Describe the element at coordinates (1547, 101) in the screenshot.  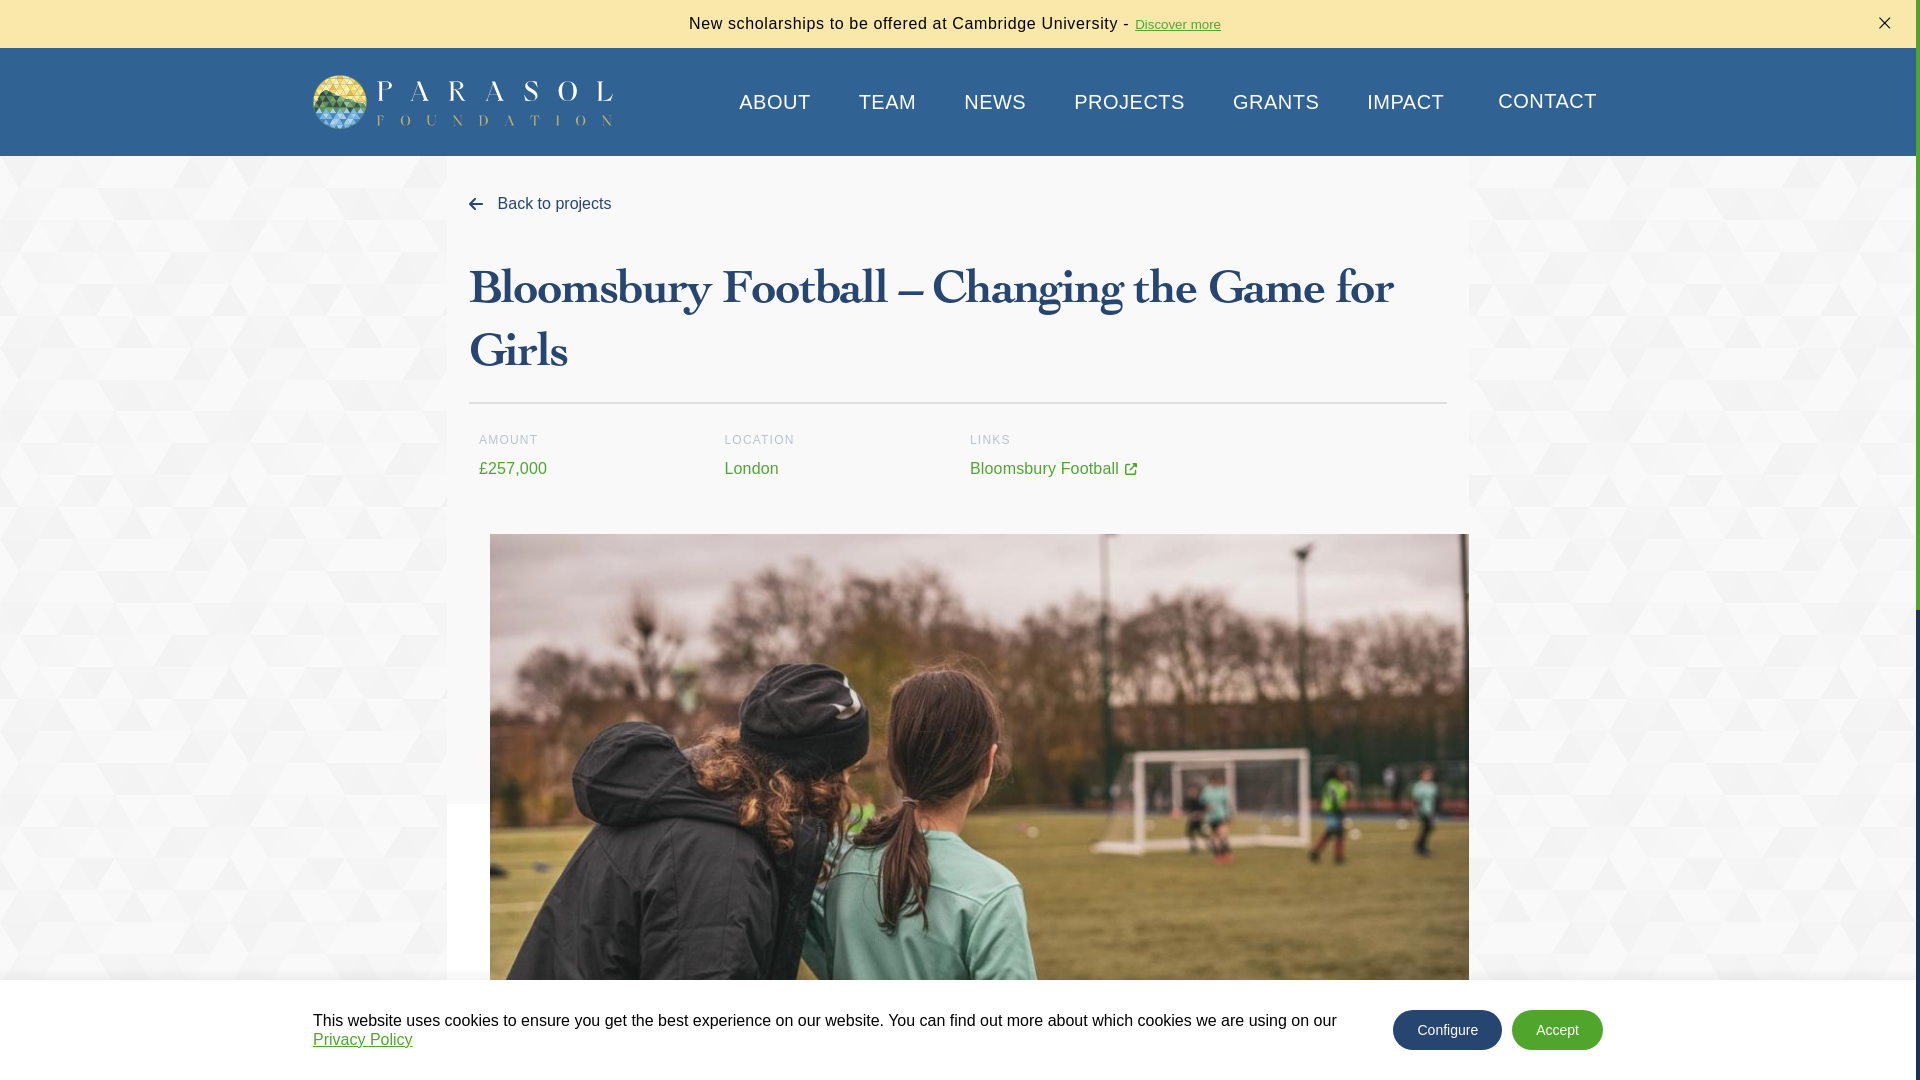
I see `CONTACT` at that location.